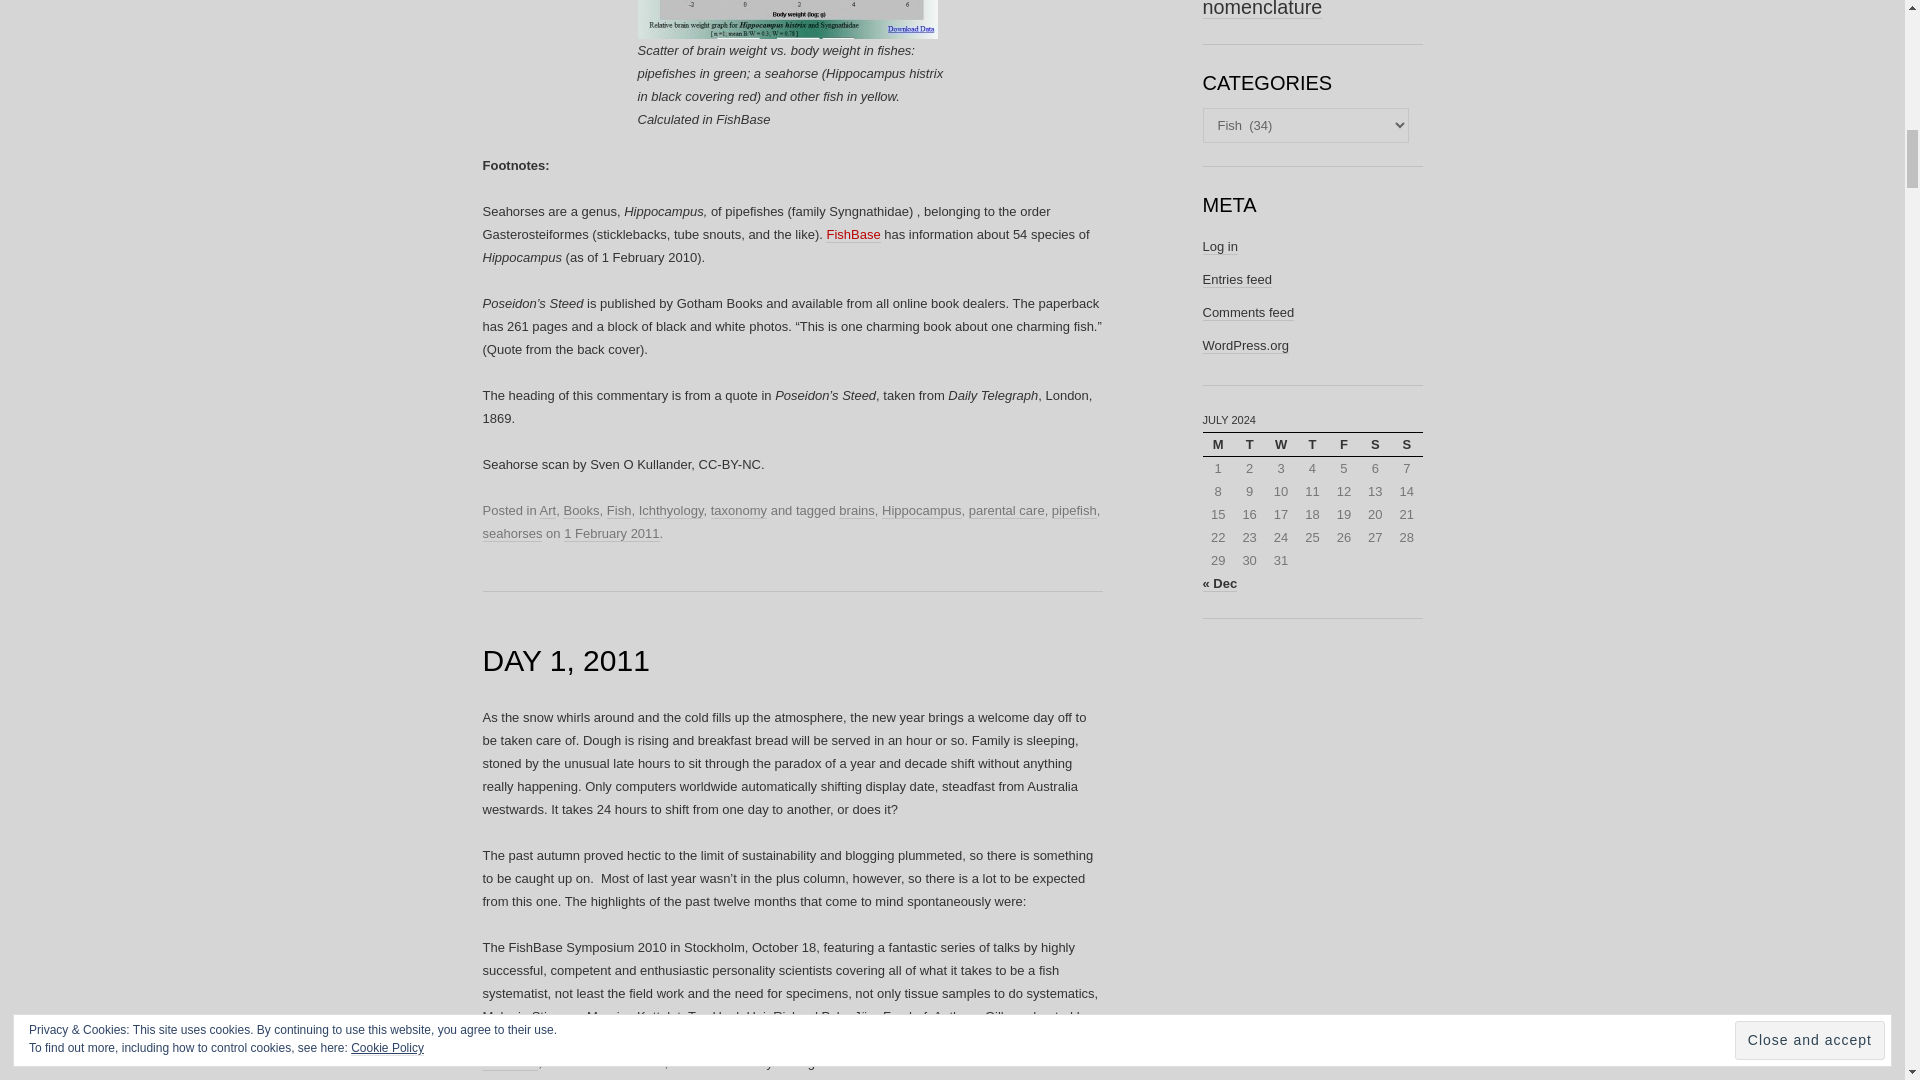 The height and width of the screenshot is (1080, 1920). What do you see at coordinates (788, 19) in the screenshot?
I see `pipebrains` at bounding box center [788, 19].